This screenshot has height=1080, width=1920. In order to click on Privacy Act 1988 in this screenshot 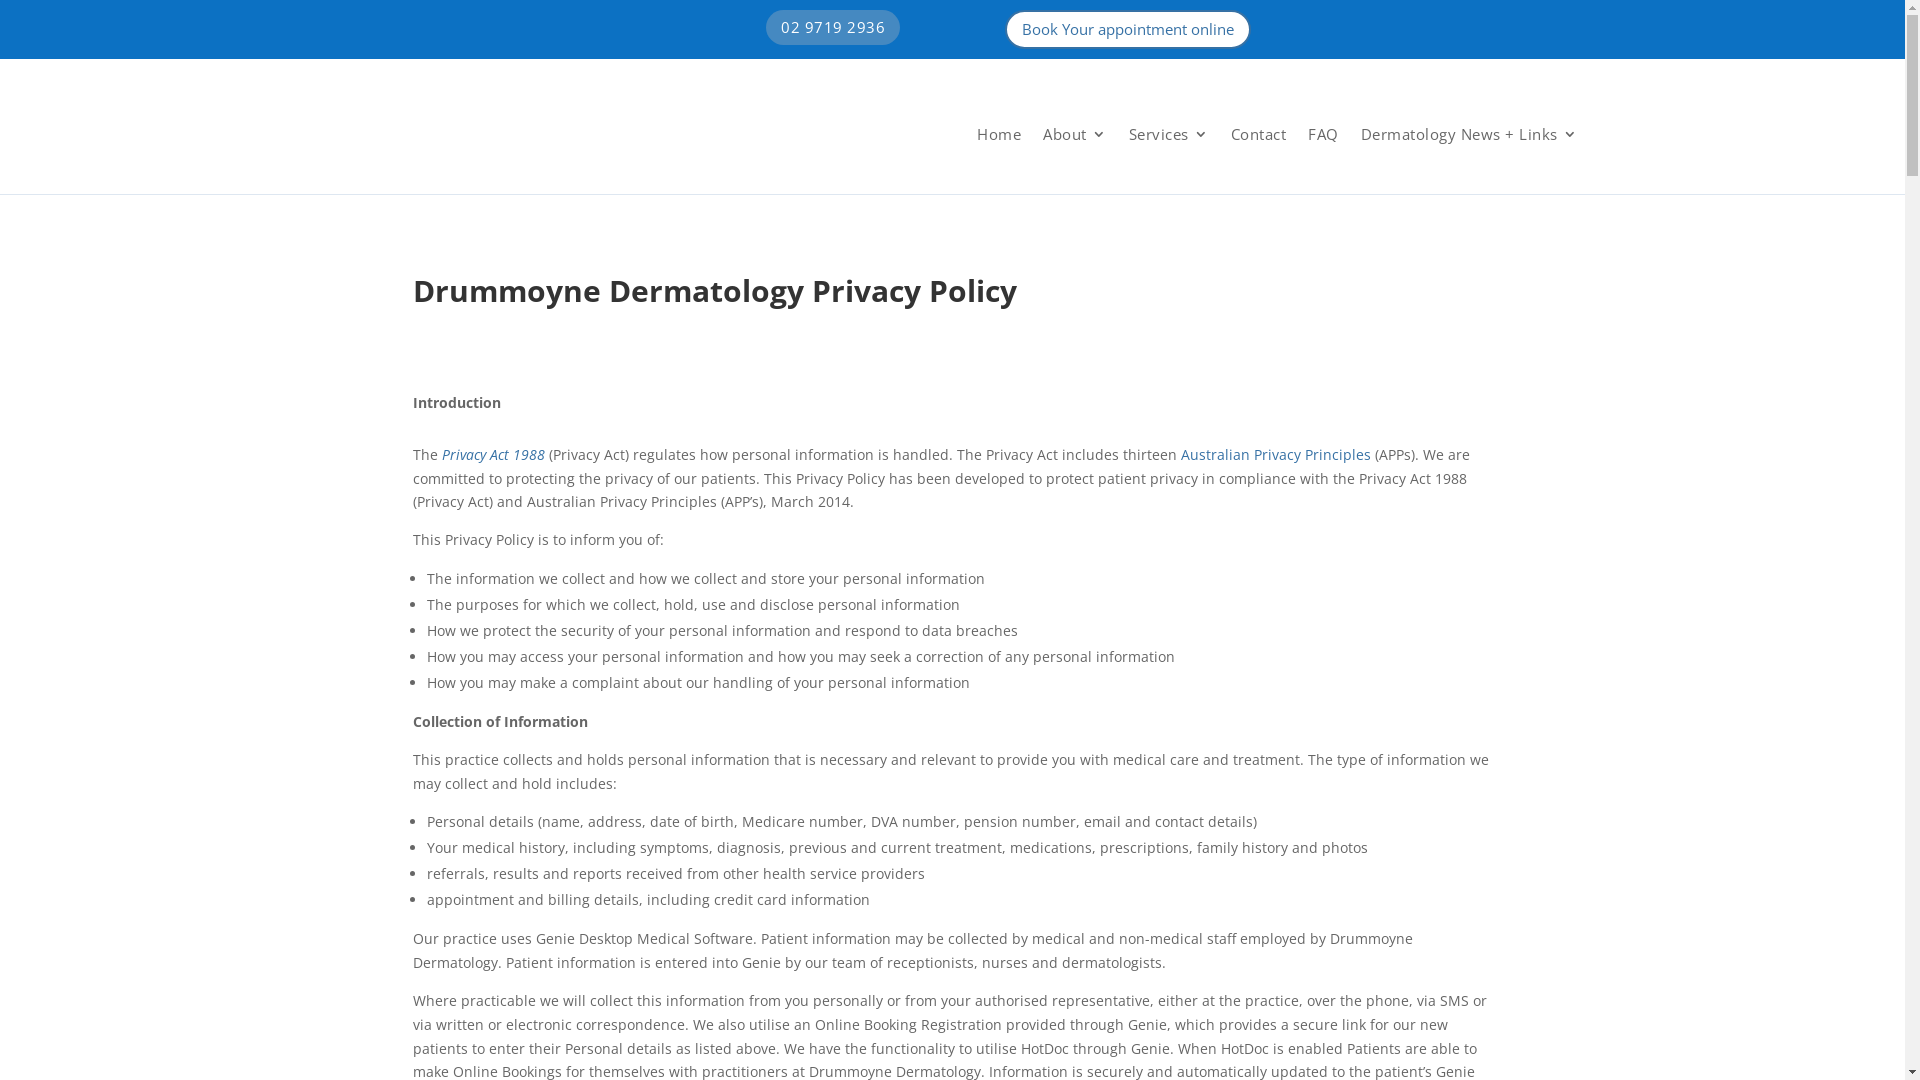, I will do `click(494, 454)`.